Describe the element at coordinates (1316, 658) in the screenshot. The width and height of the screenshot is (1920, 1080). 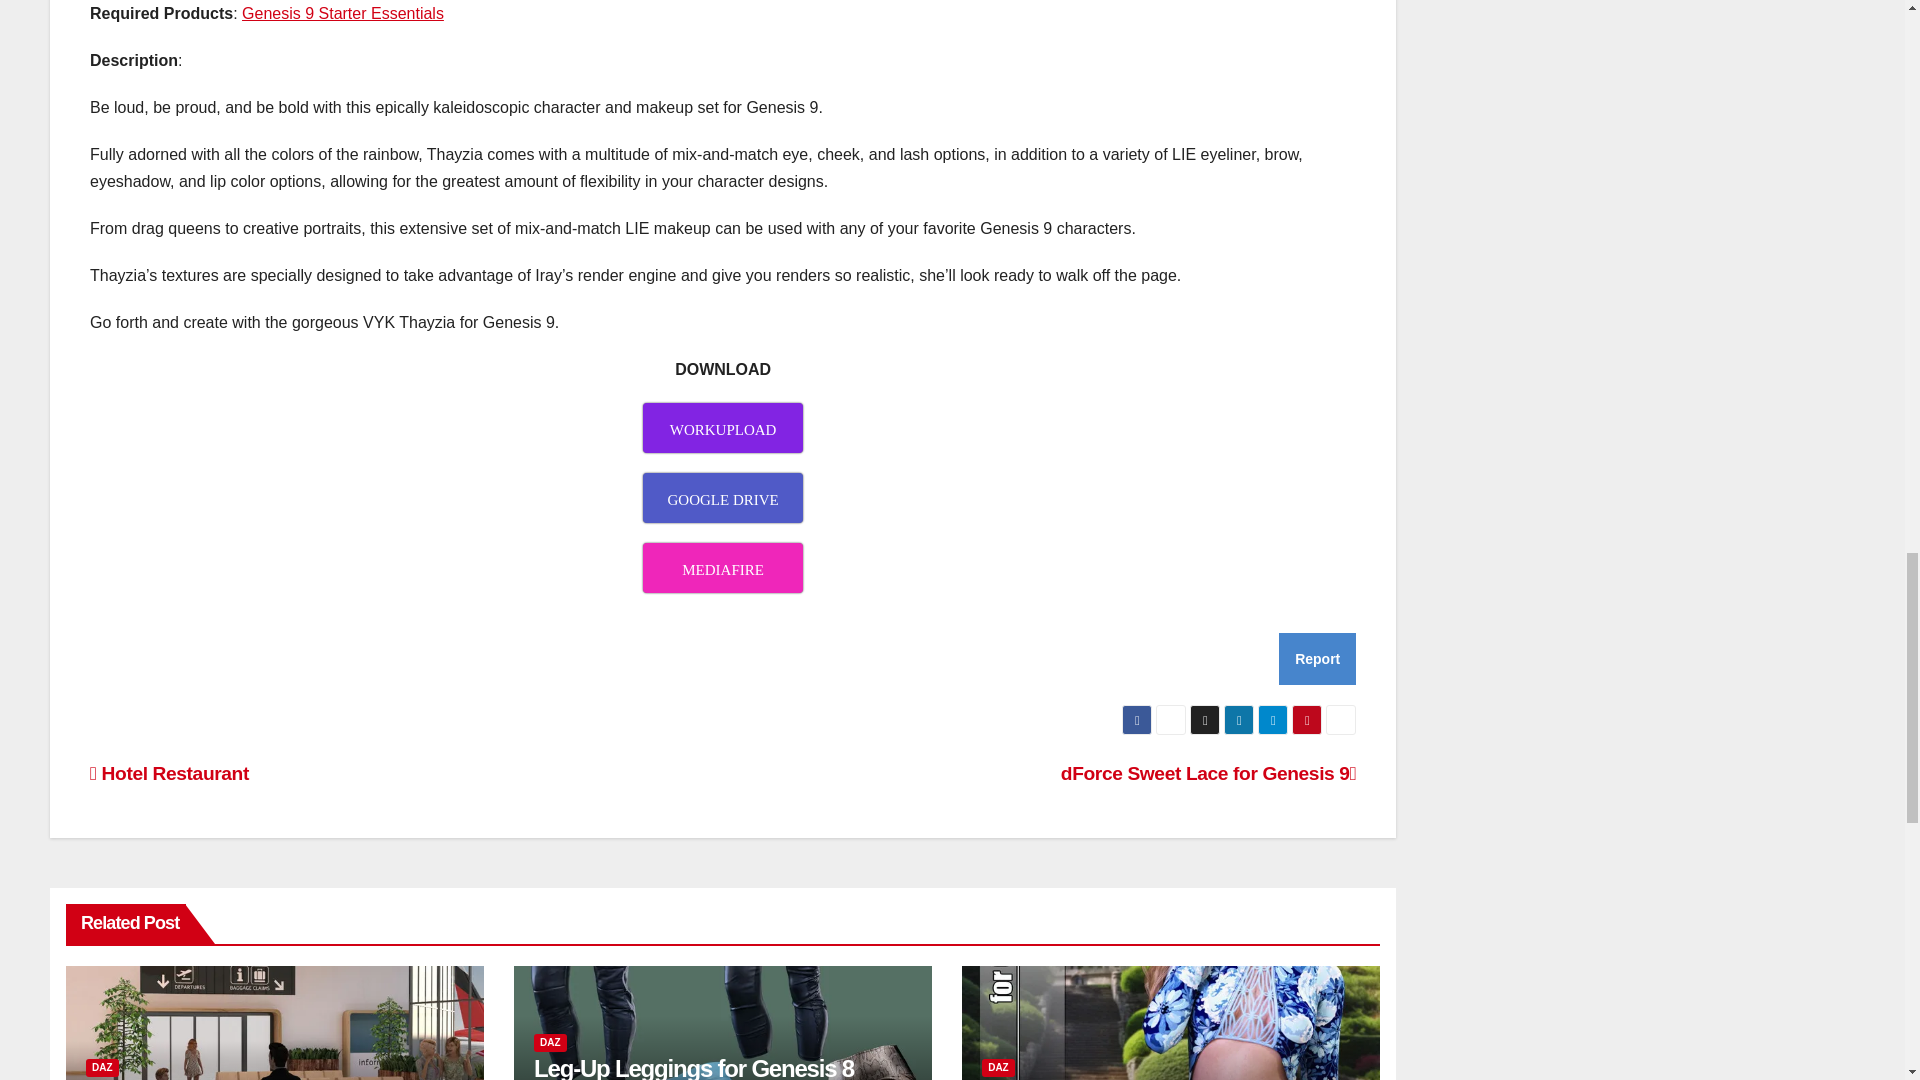
I see `Report` at that location.